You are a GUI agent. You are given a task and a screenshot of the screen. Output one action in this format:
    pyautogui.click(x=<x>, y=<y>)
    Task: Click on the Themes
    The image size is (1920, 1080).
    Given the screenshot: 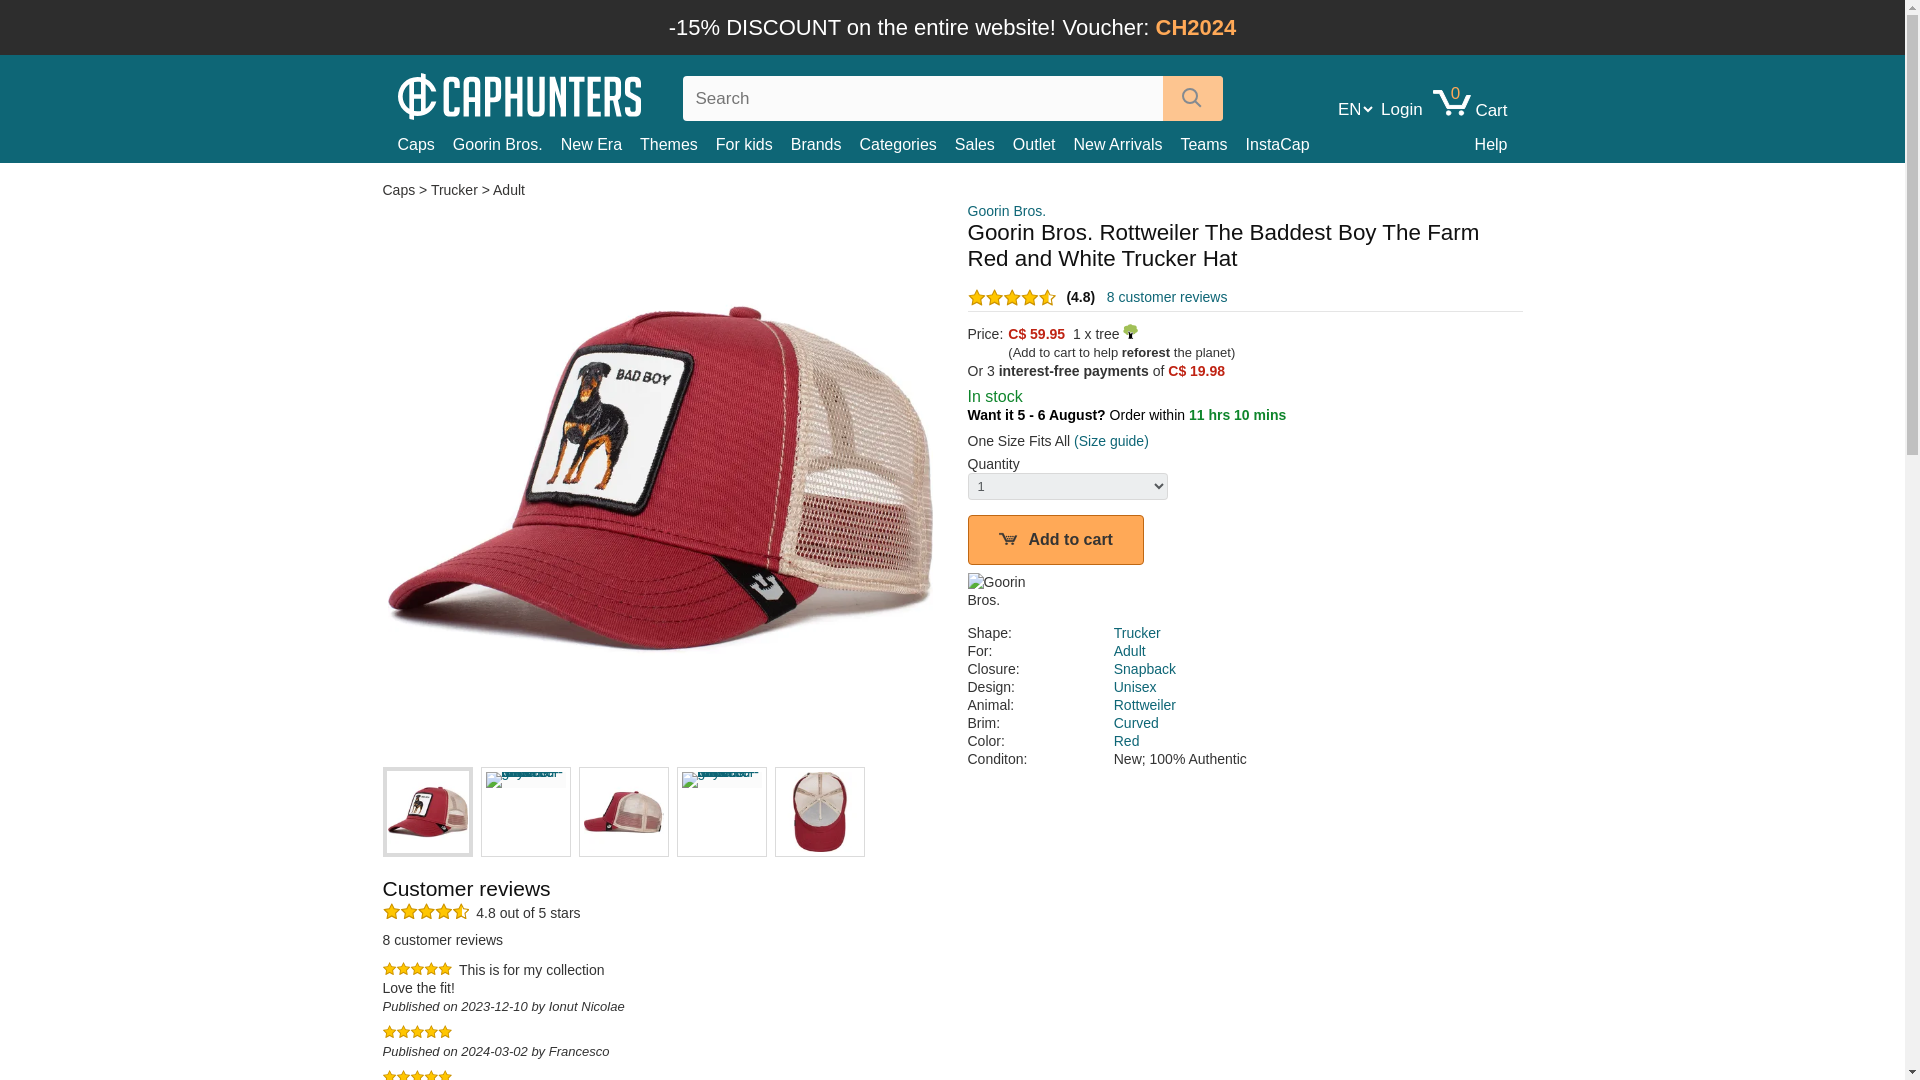 What is the action you would take?
    pyautogui.click(x=678, y=144)
    